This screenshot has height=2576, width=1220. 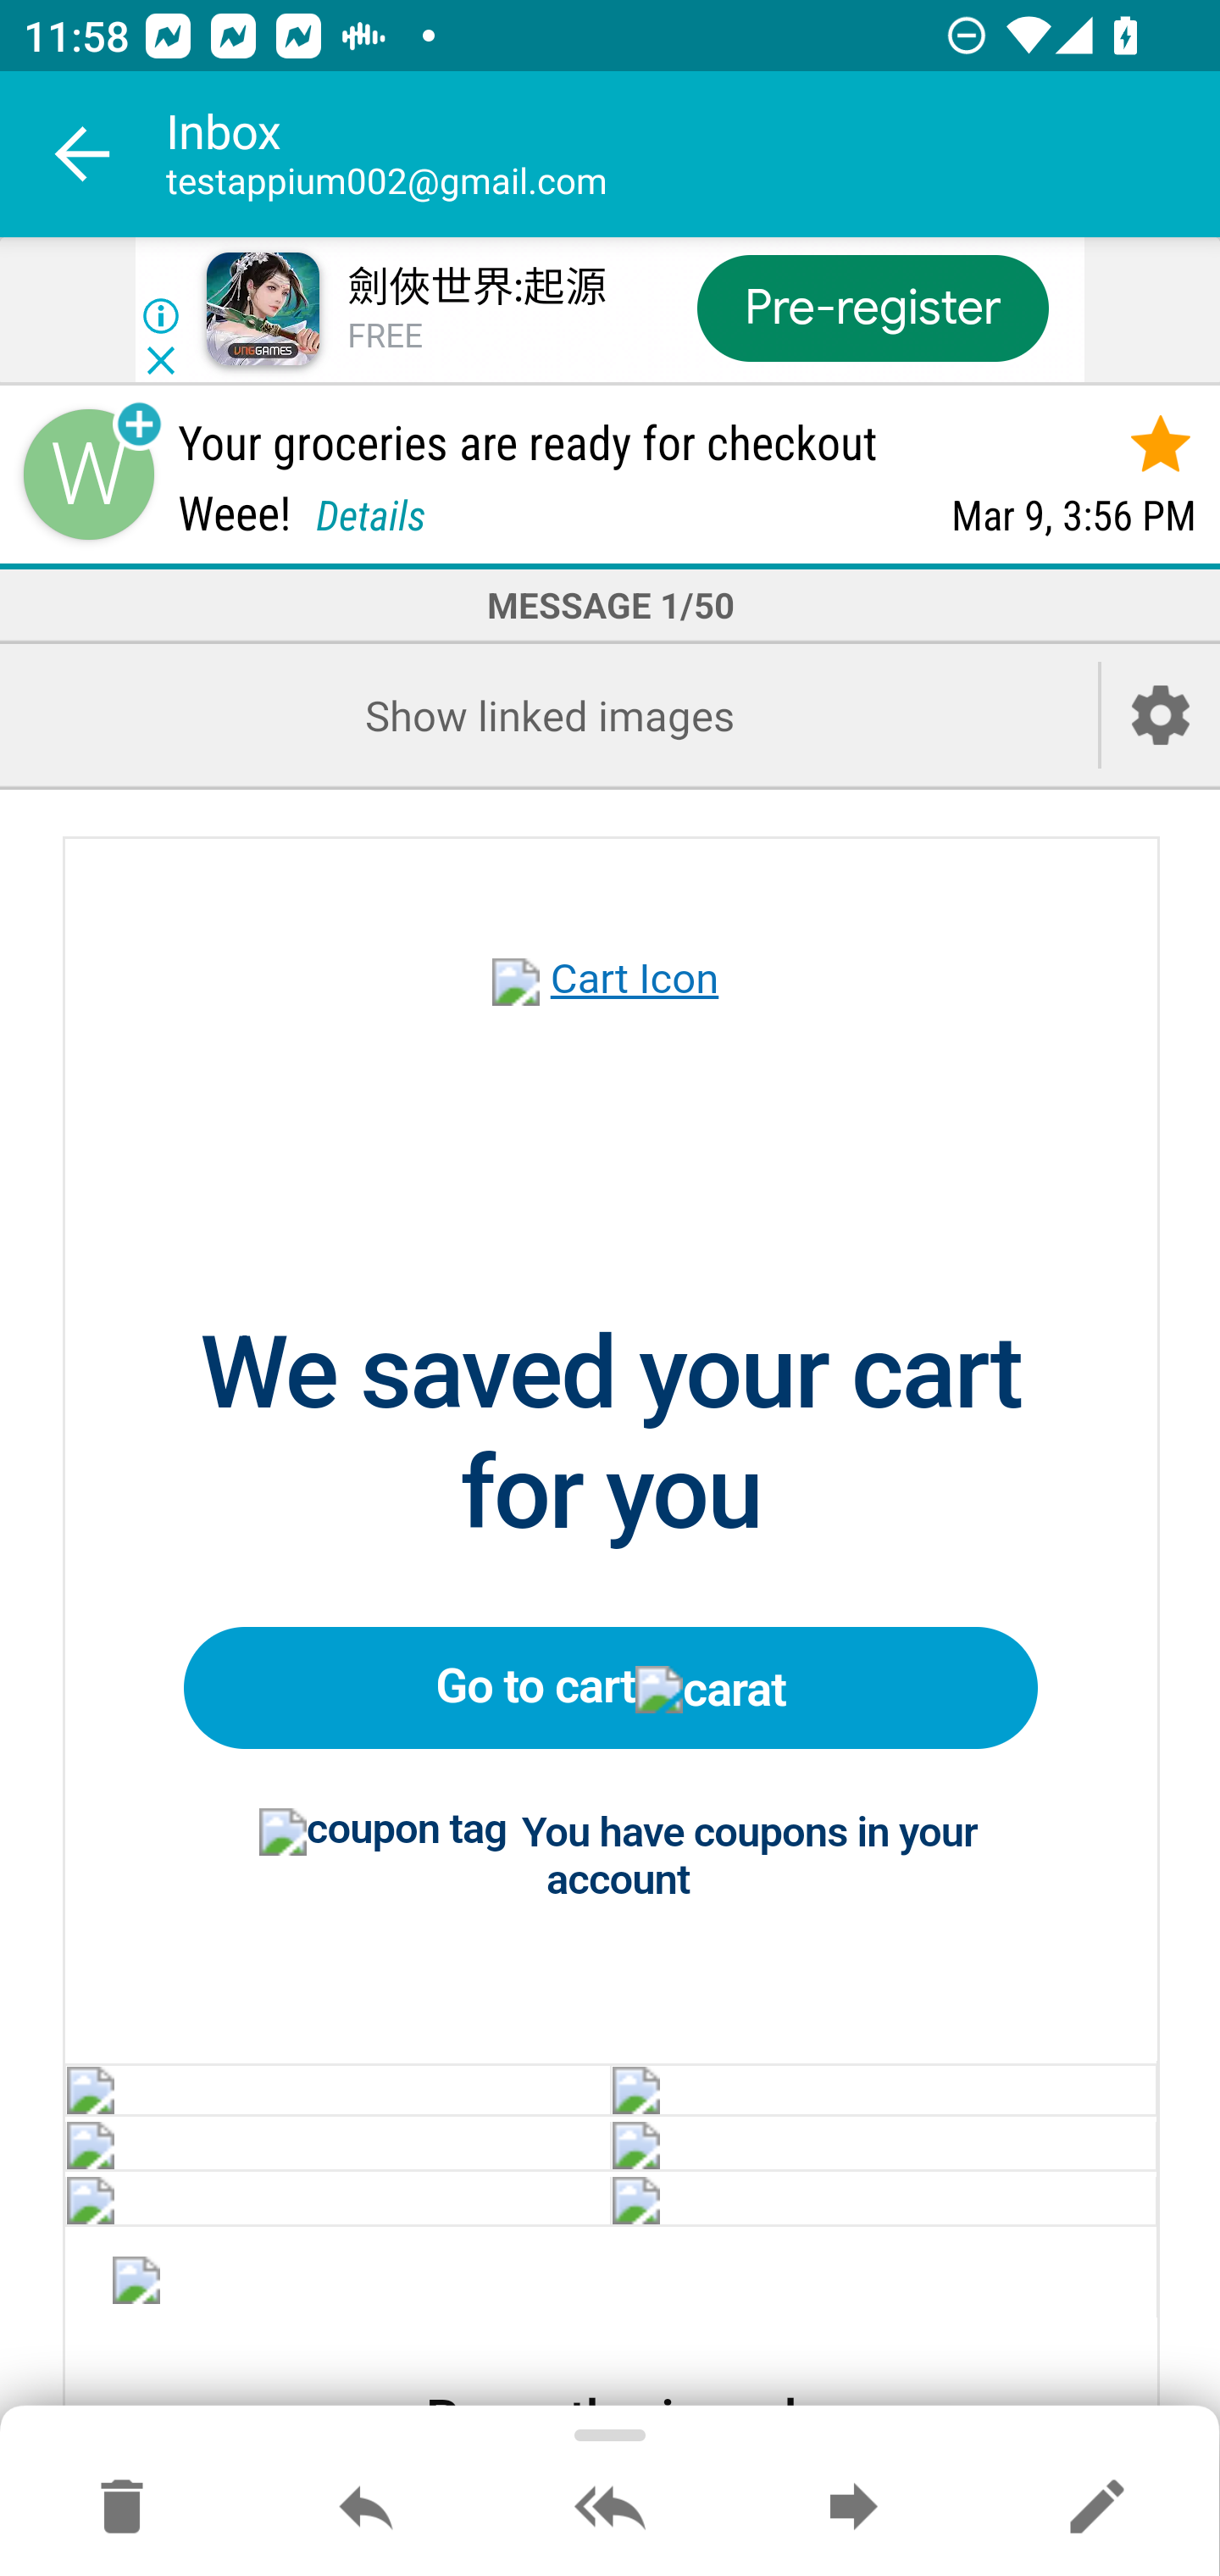 What do you see at coordinates (385, 337) in the screenshot?
I see `FREE` at bounding box center [385, 337].